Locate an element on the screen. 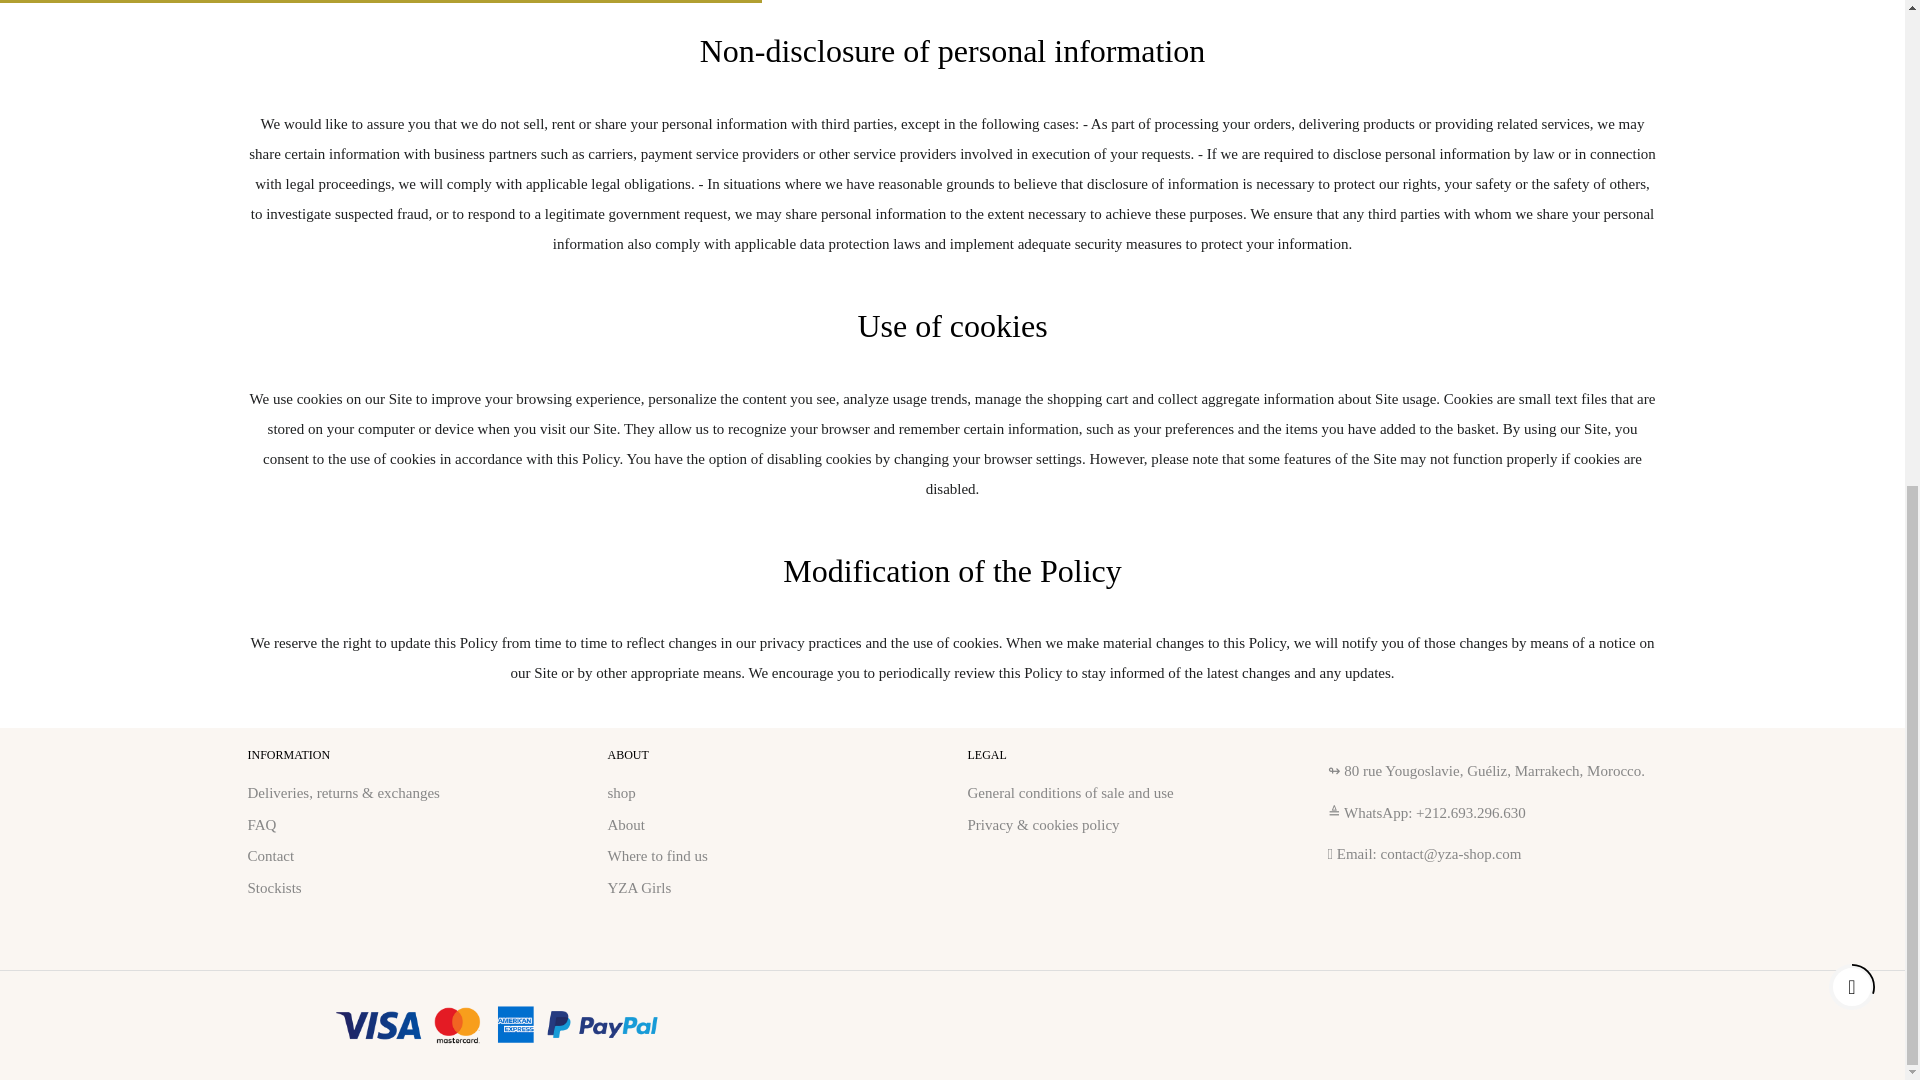  Stockists is located at coordinates (274, 888).